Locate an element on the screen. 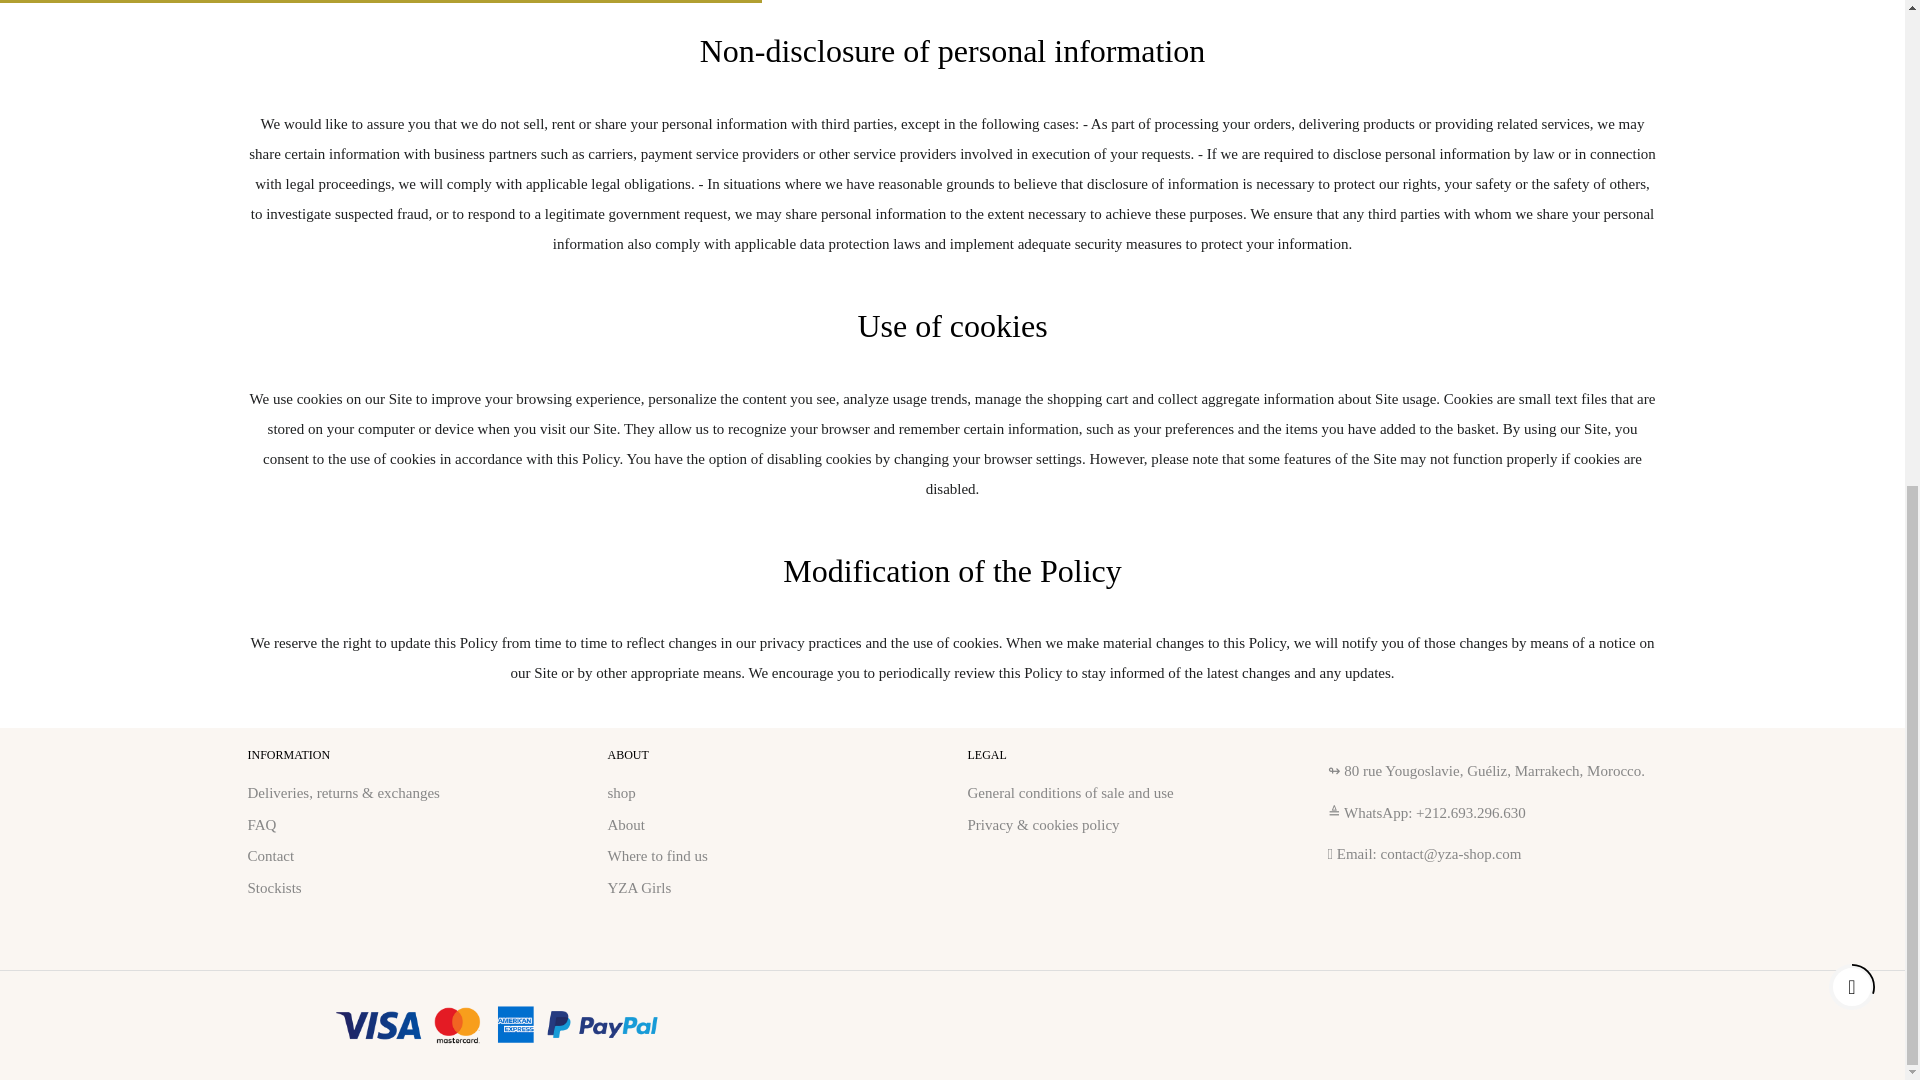  Stockists is located at coordinates (274, 888).